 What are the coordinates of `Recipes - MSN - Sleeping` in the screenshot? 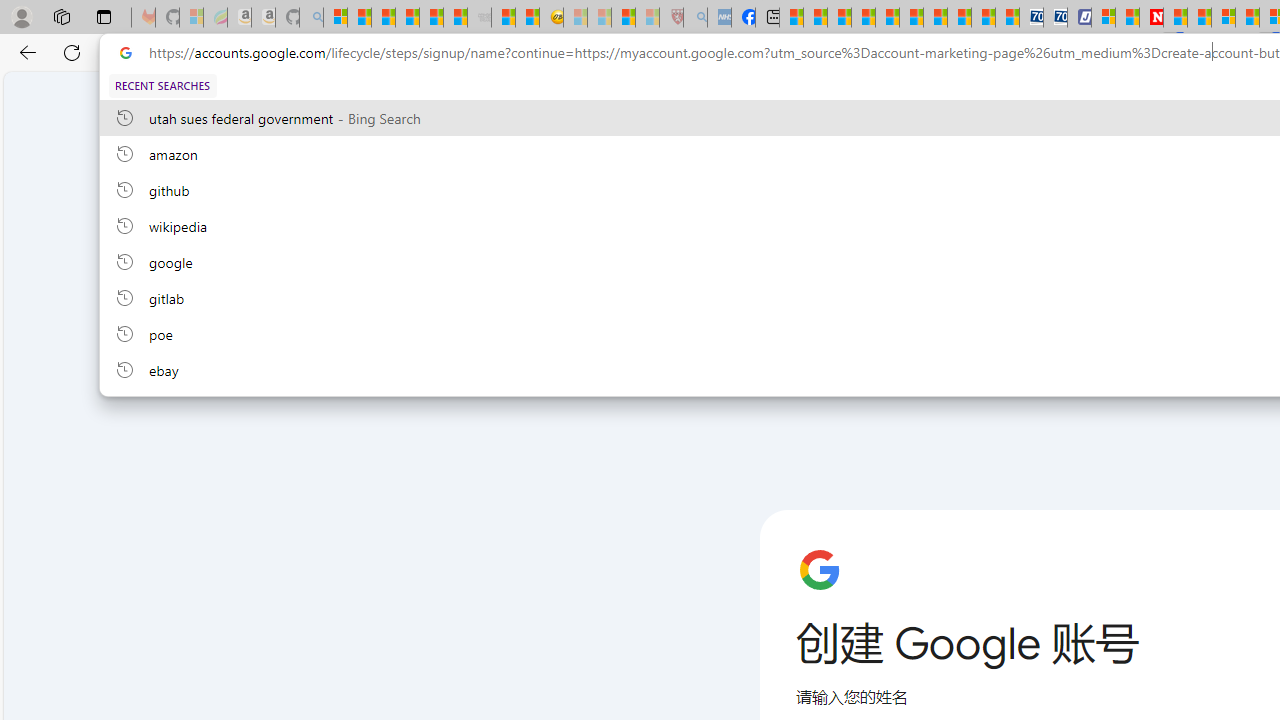 It's located at (576, 18).